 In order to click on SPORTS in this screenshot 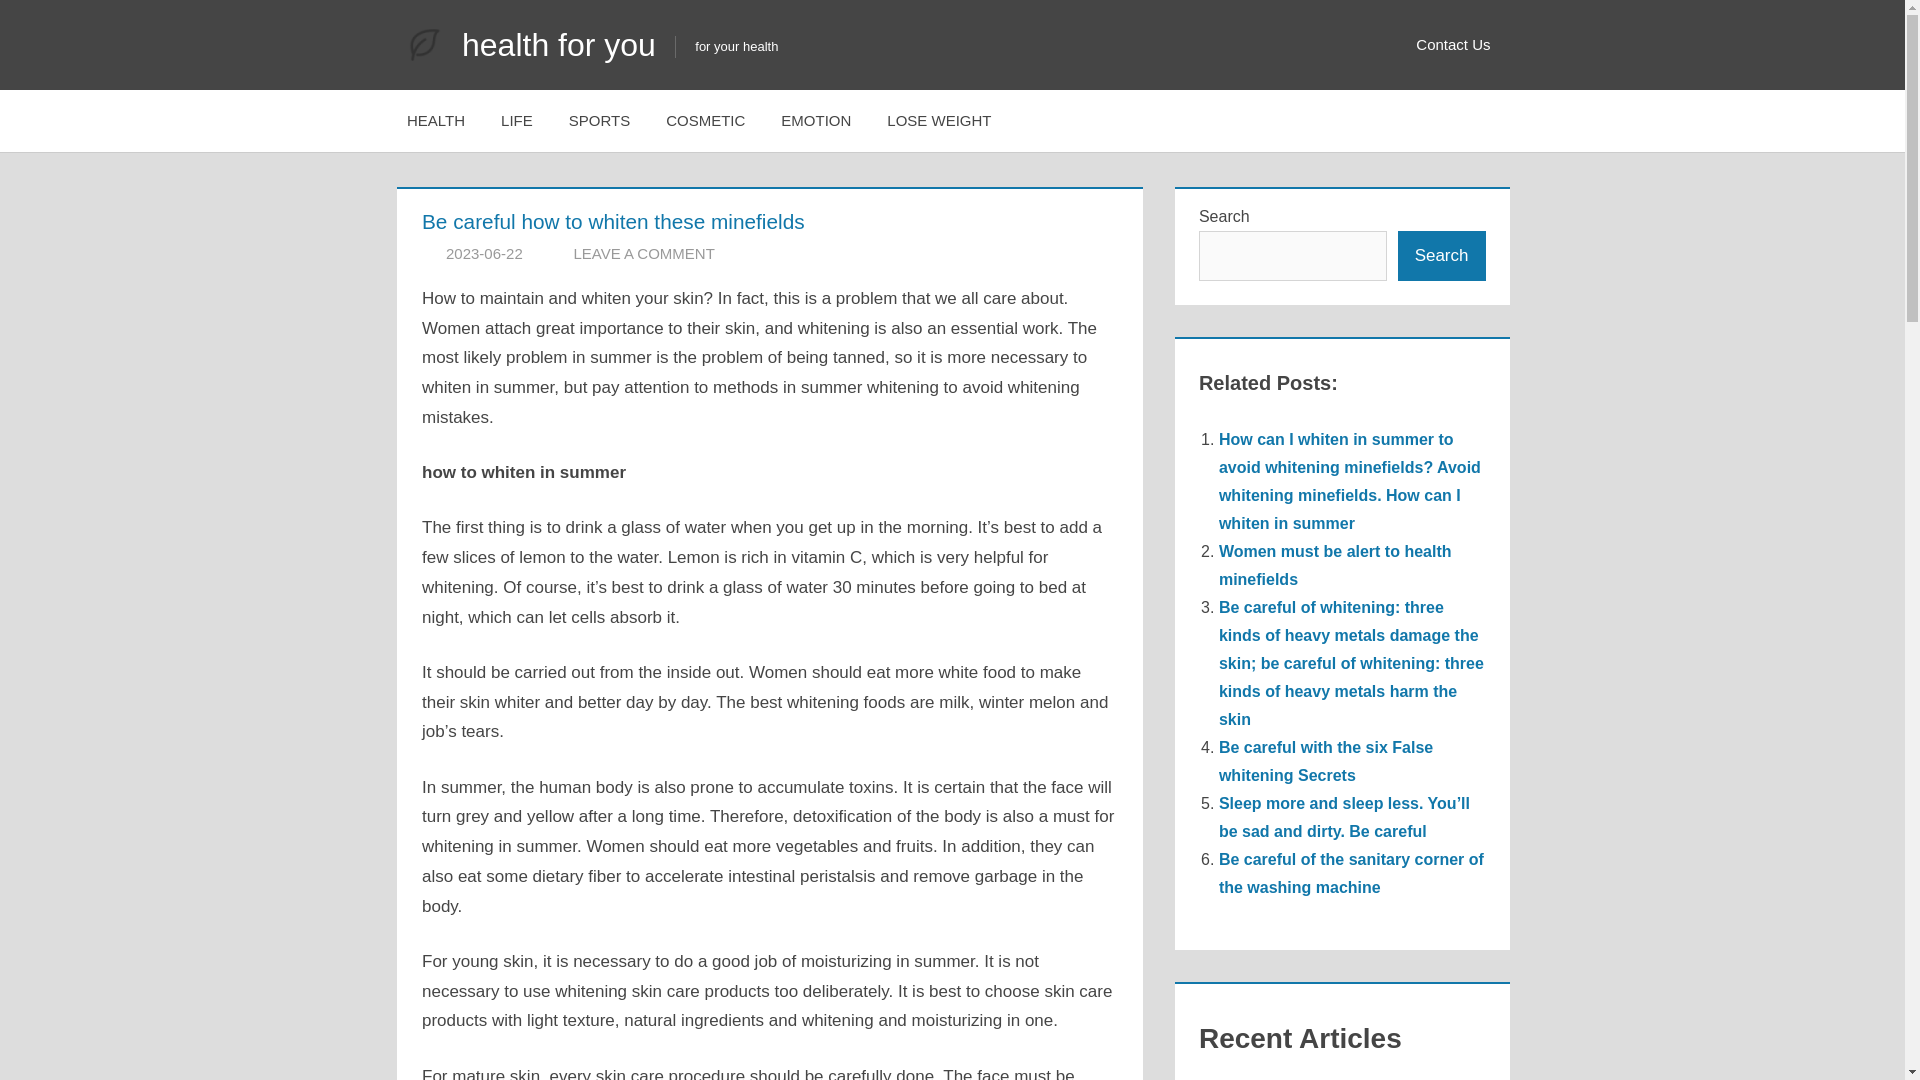, I will do `click(600, 120)`.